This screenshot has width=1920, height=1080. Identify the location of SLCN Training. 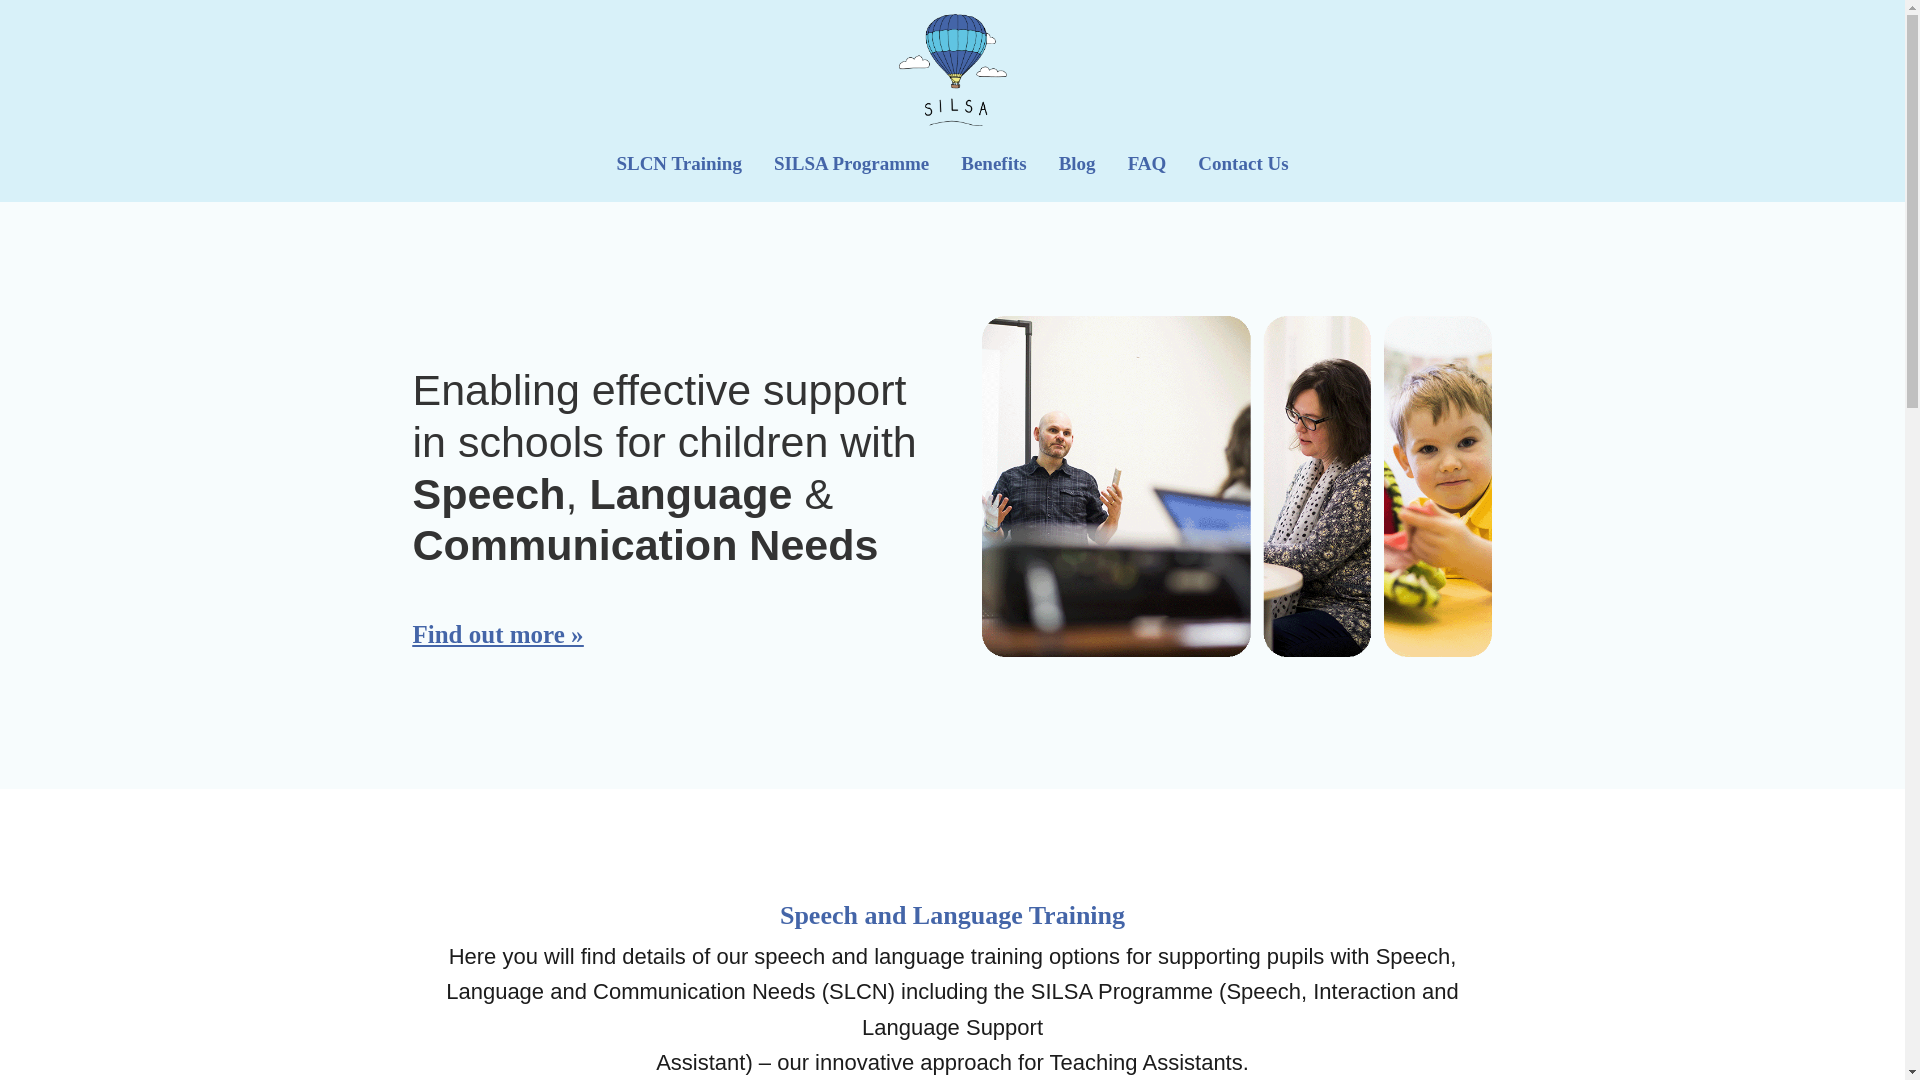
(678, 164).